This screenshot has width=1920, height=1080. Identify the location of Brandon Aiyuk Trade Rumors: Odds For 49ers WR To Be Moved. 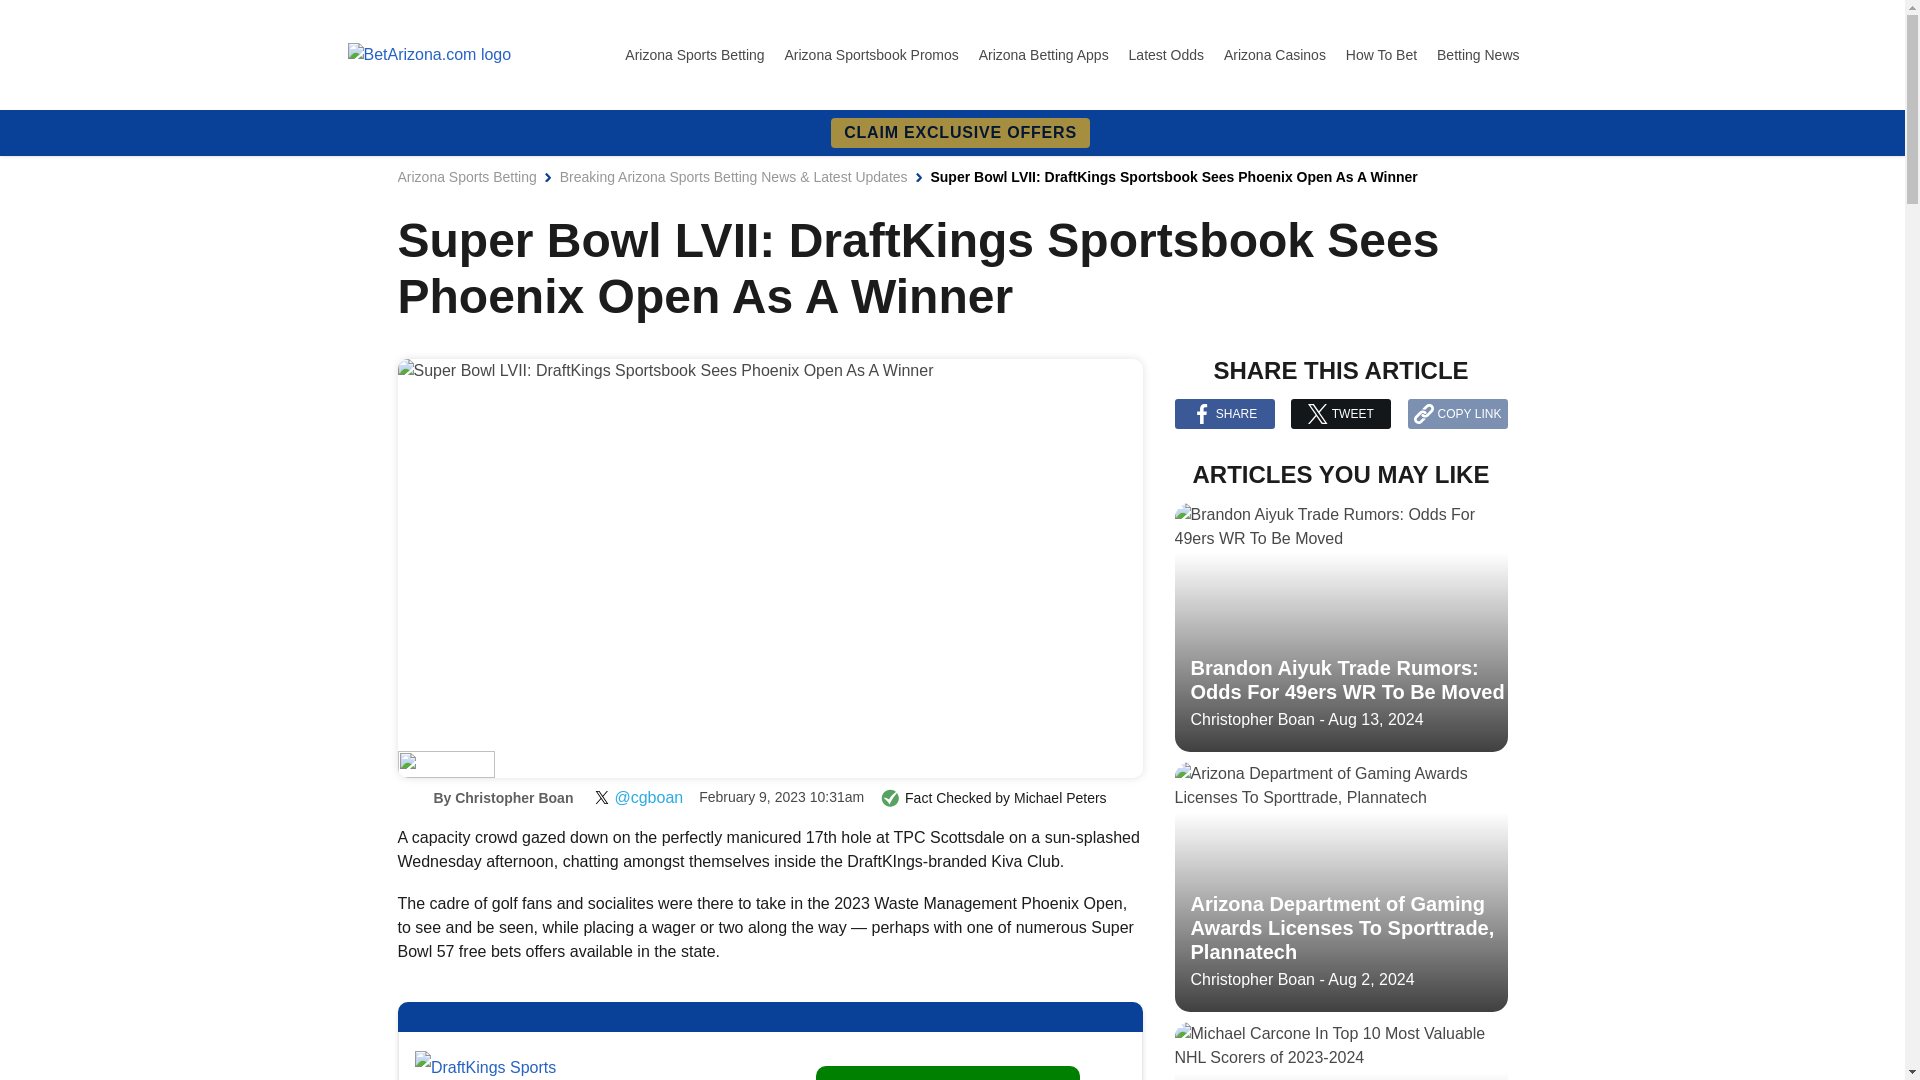
(1340, 628).